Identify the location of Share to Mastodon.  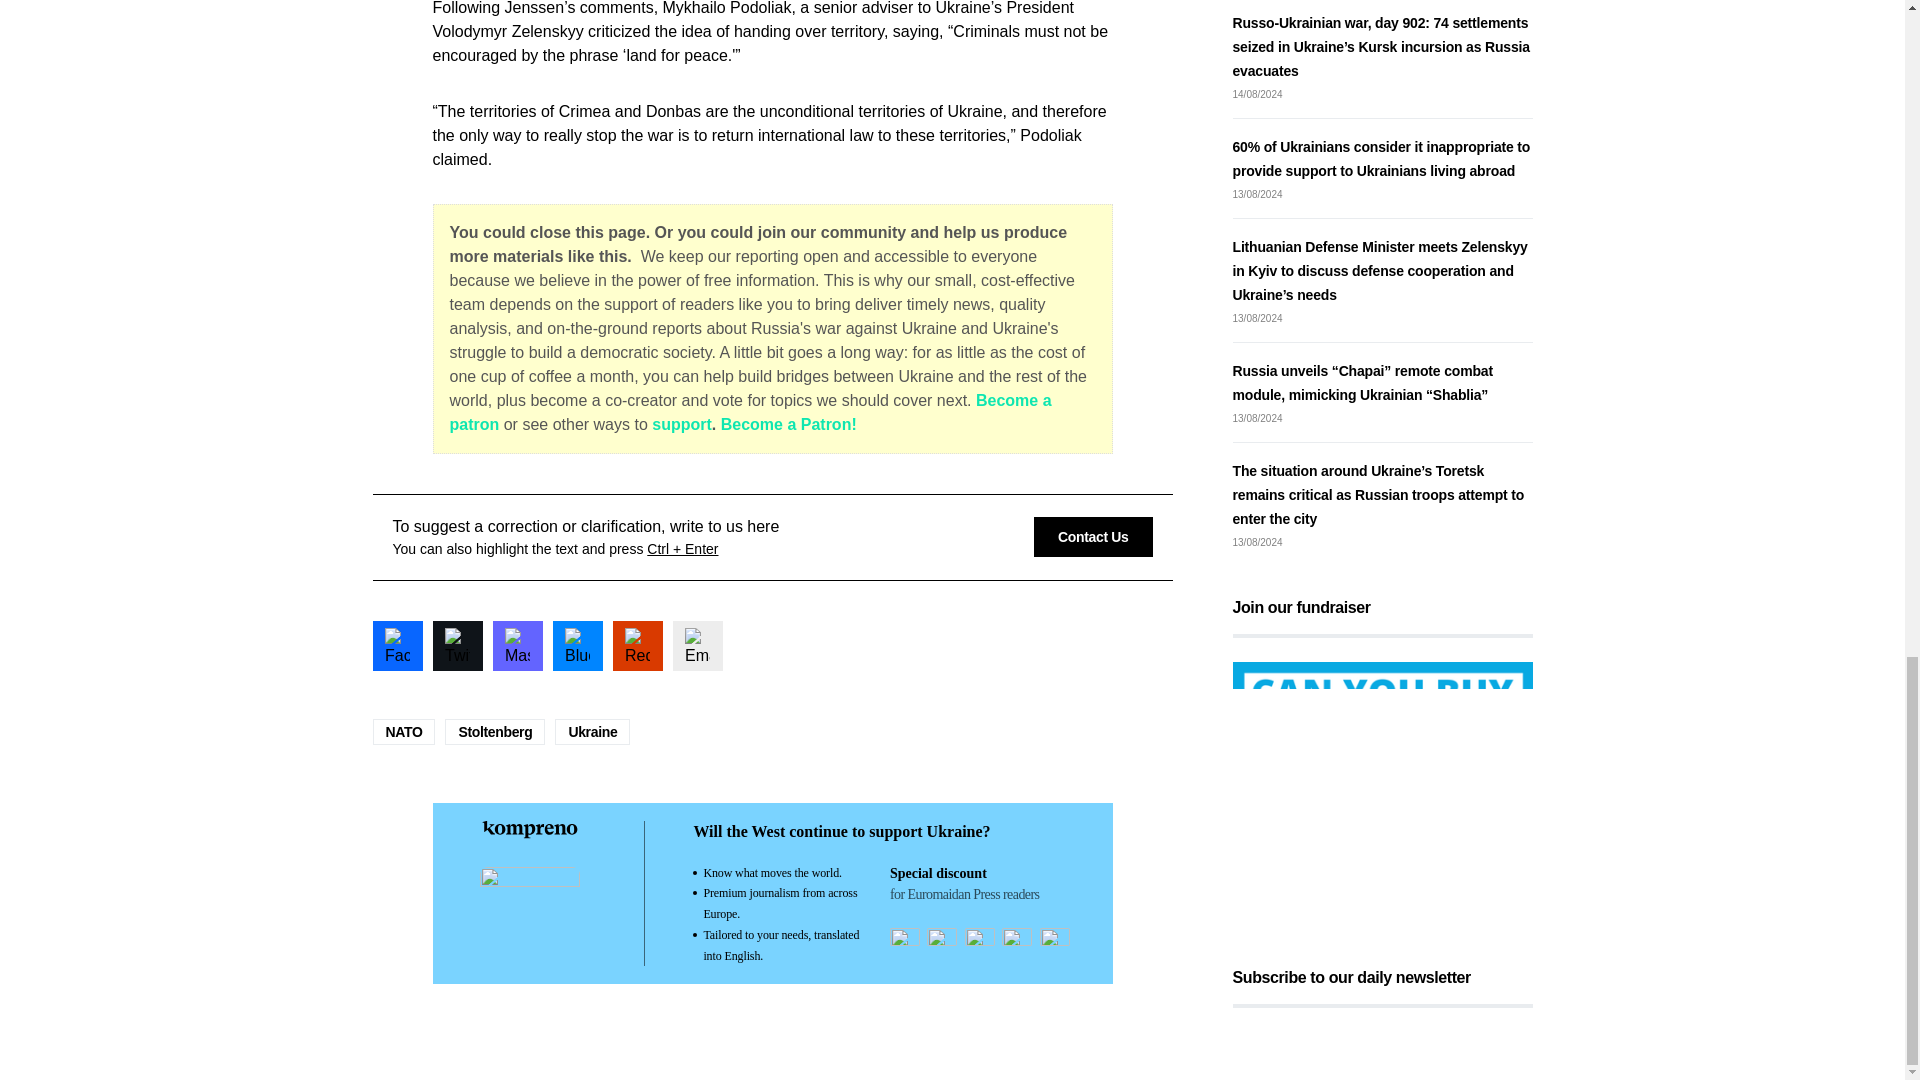
(516, 646).